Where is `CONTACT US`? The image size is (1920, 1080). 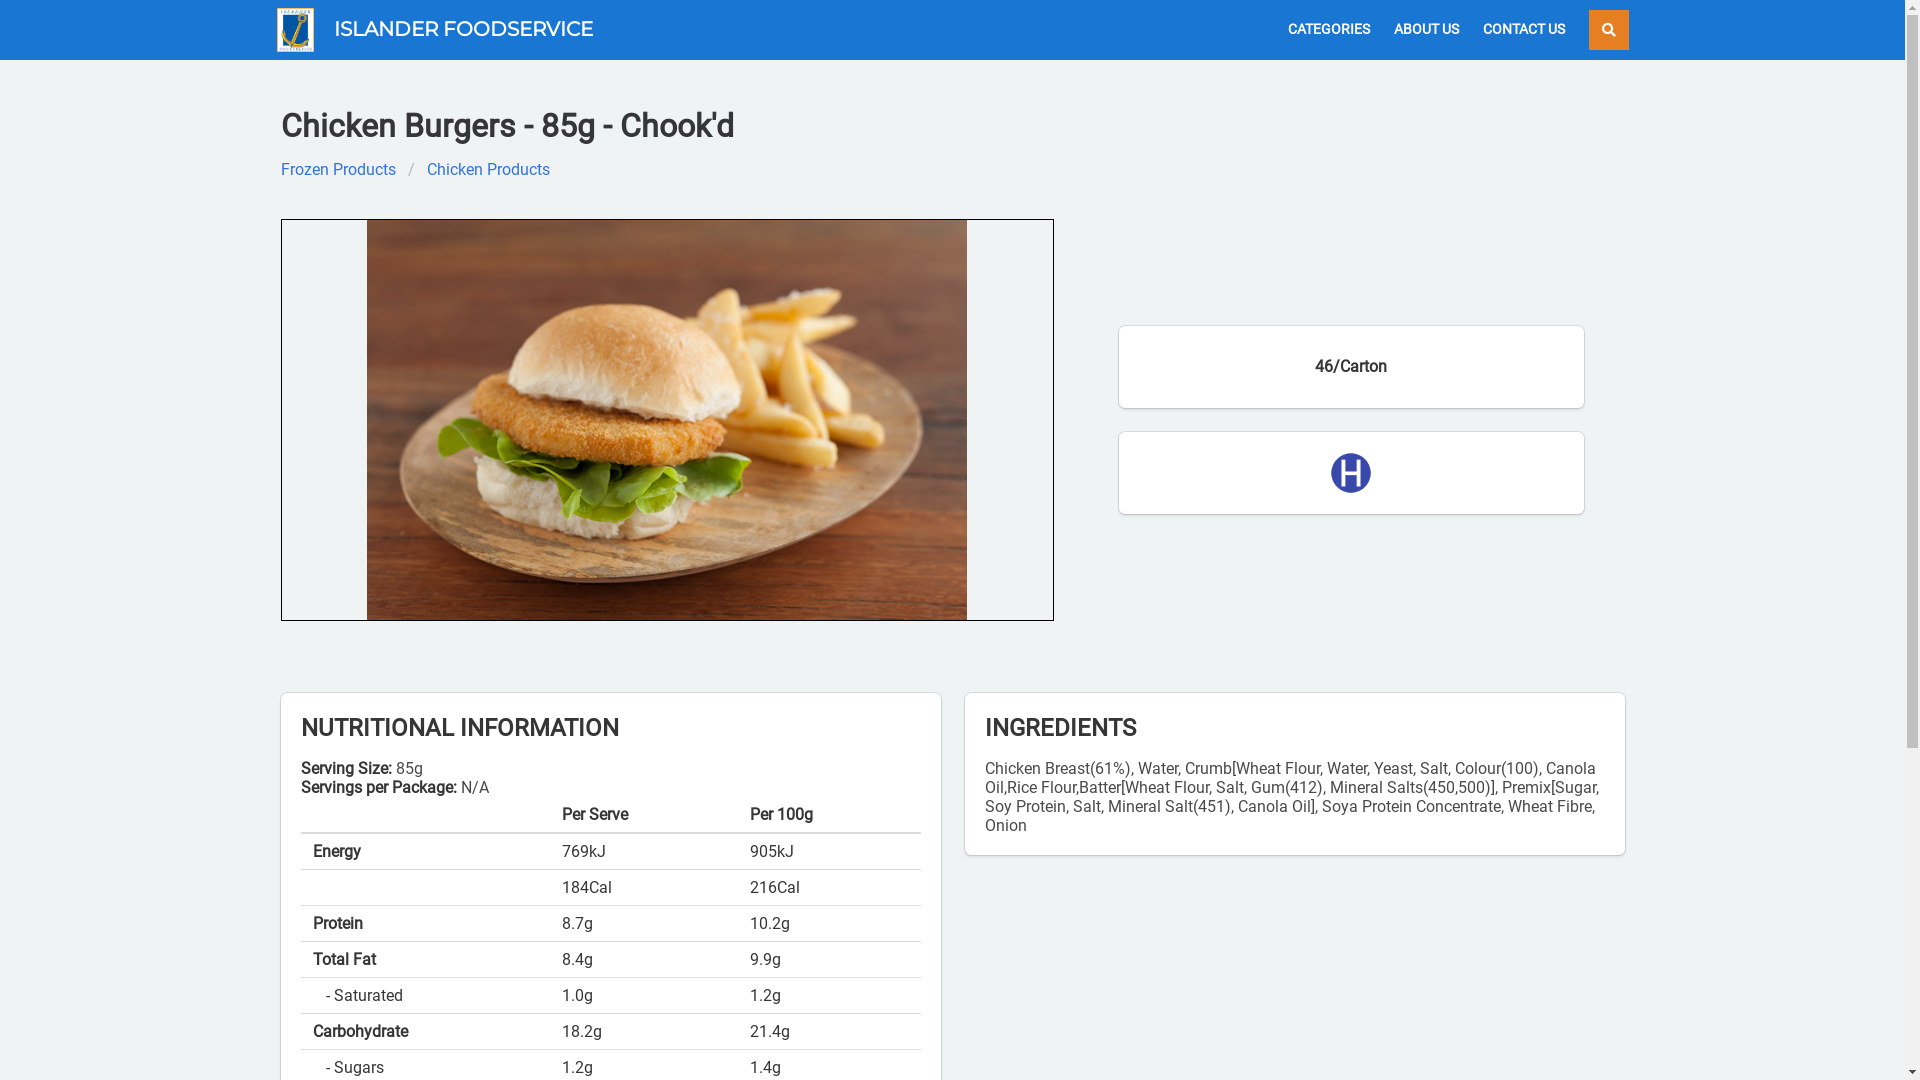 CONTACT US is located at coordinates (1523, 30).